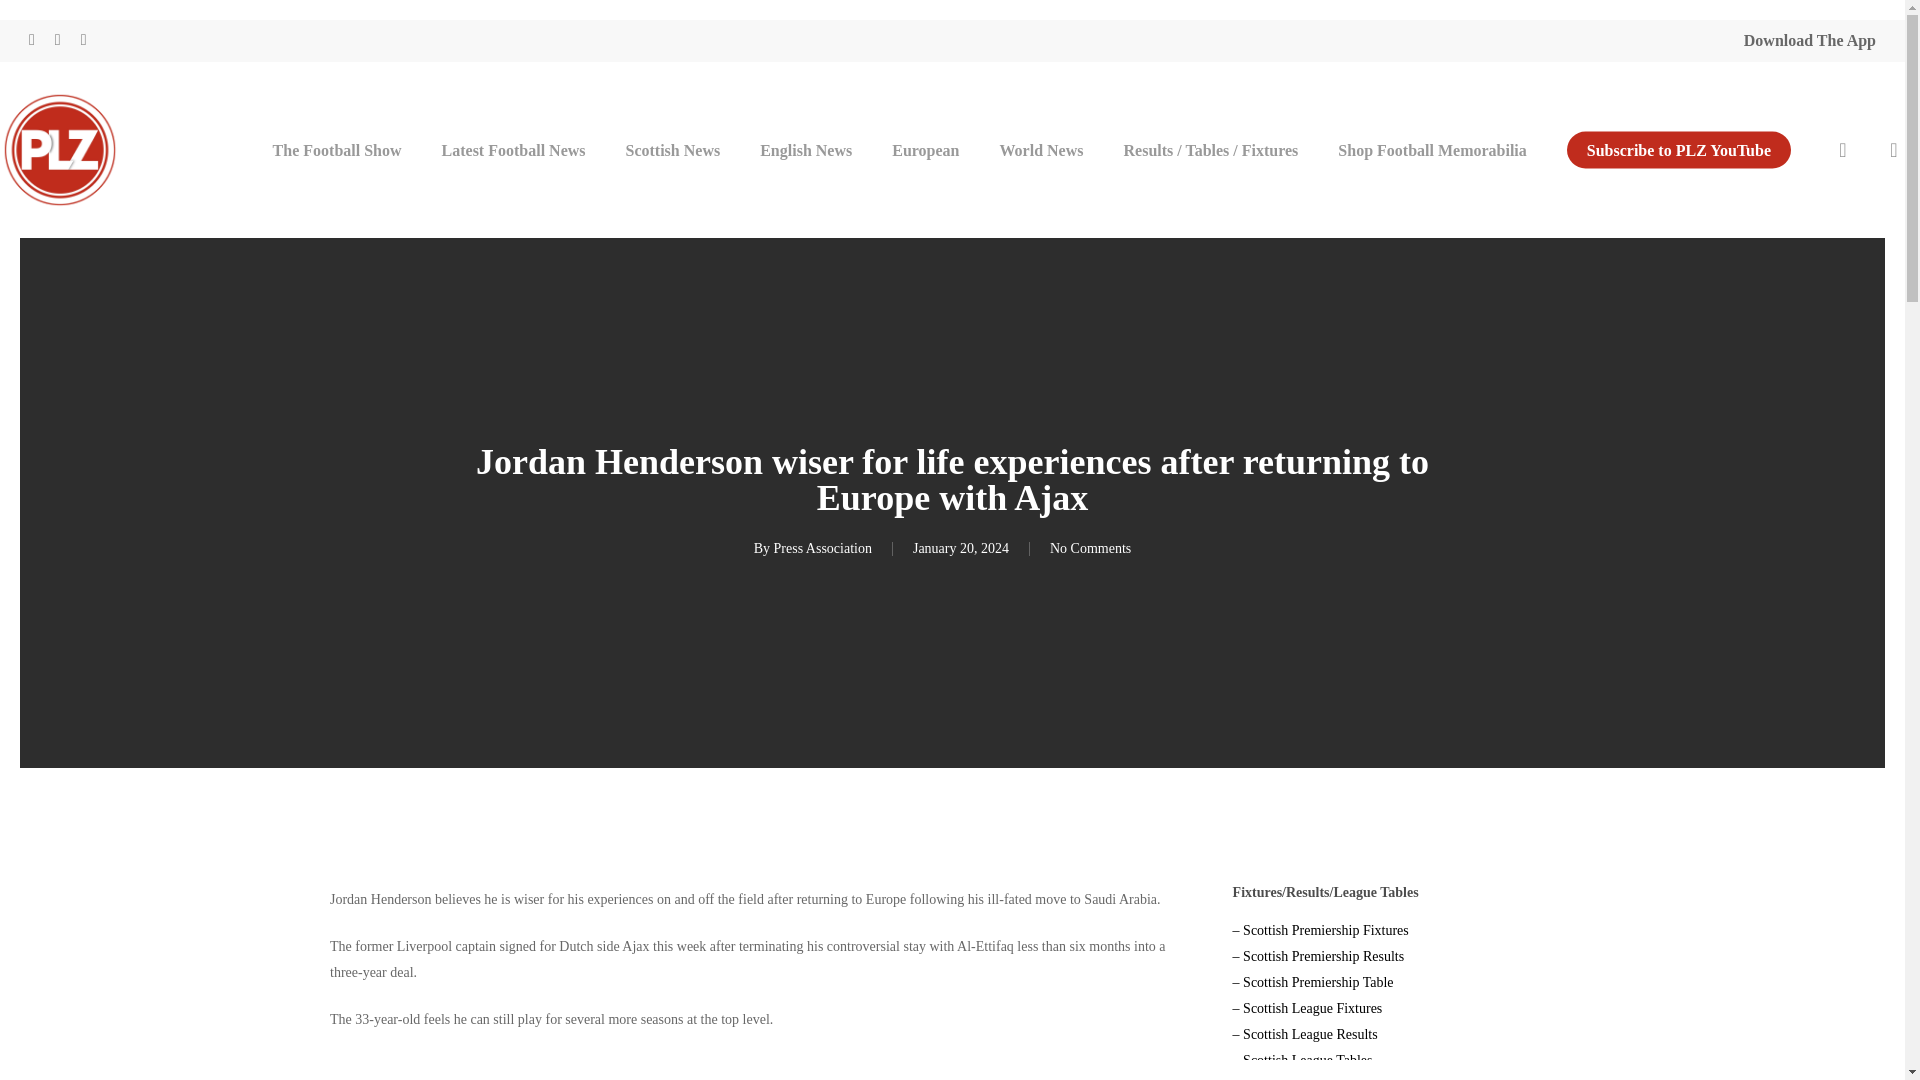  I want to click on The Football Show, so click(338, 148).